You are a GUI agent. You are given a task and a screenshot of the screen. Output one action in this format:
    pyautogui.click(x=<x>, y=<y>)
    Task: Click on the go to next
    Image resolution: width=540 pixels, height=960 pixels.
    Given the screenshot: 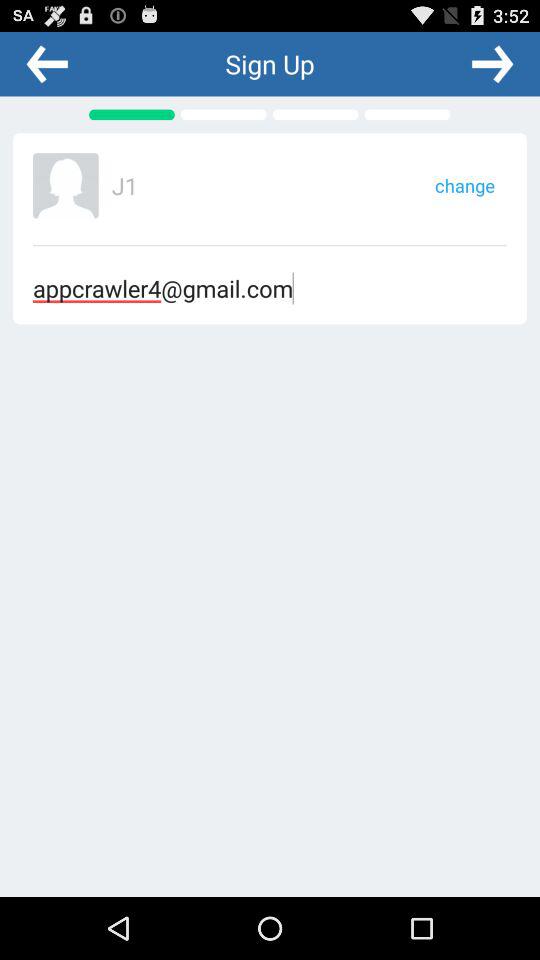 What is the action you would take?
    pyautogui.click(x=492, y=63)
    